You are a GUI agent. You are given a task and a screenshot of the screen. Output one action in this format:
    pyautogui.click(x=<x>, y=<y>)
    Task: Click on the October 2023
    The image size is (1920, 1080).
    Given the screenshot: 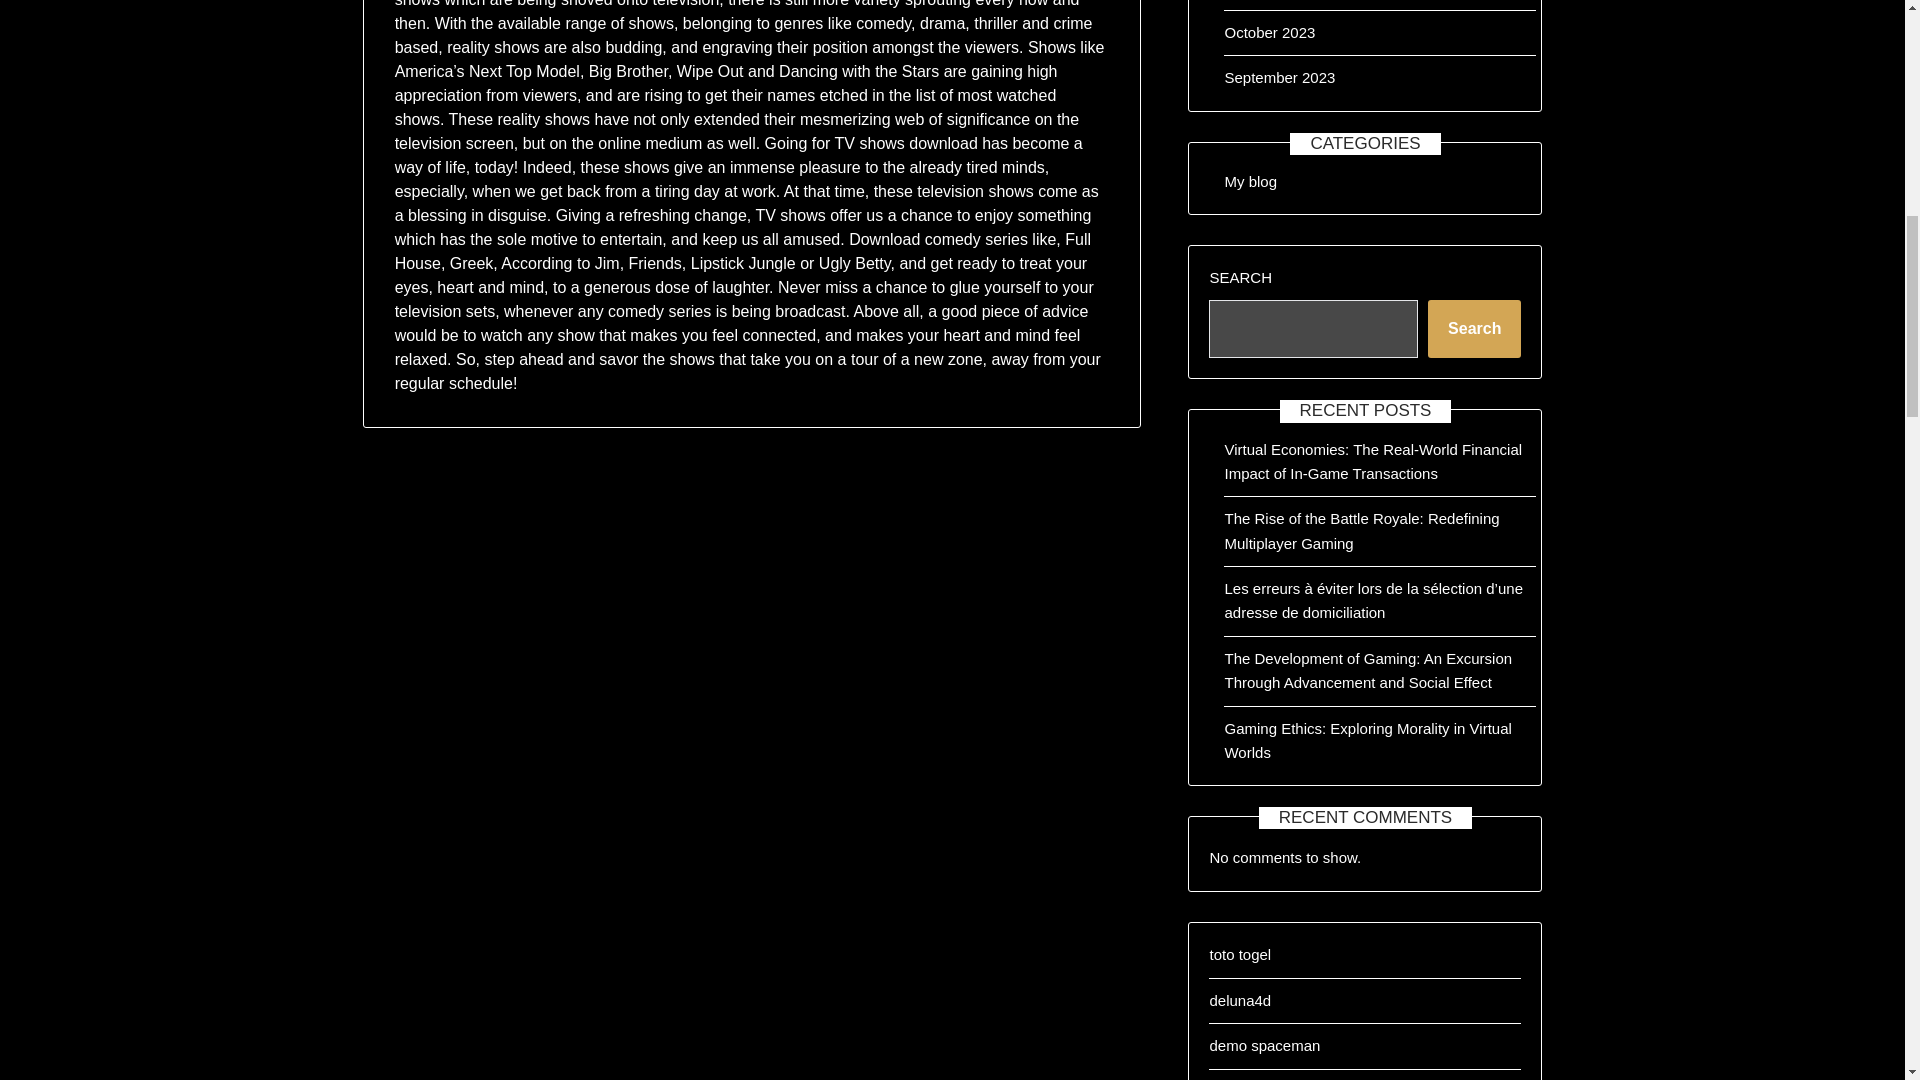 What is the action you would take?
    pyautogui.click(x=1270, y=32)
    